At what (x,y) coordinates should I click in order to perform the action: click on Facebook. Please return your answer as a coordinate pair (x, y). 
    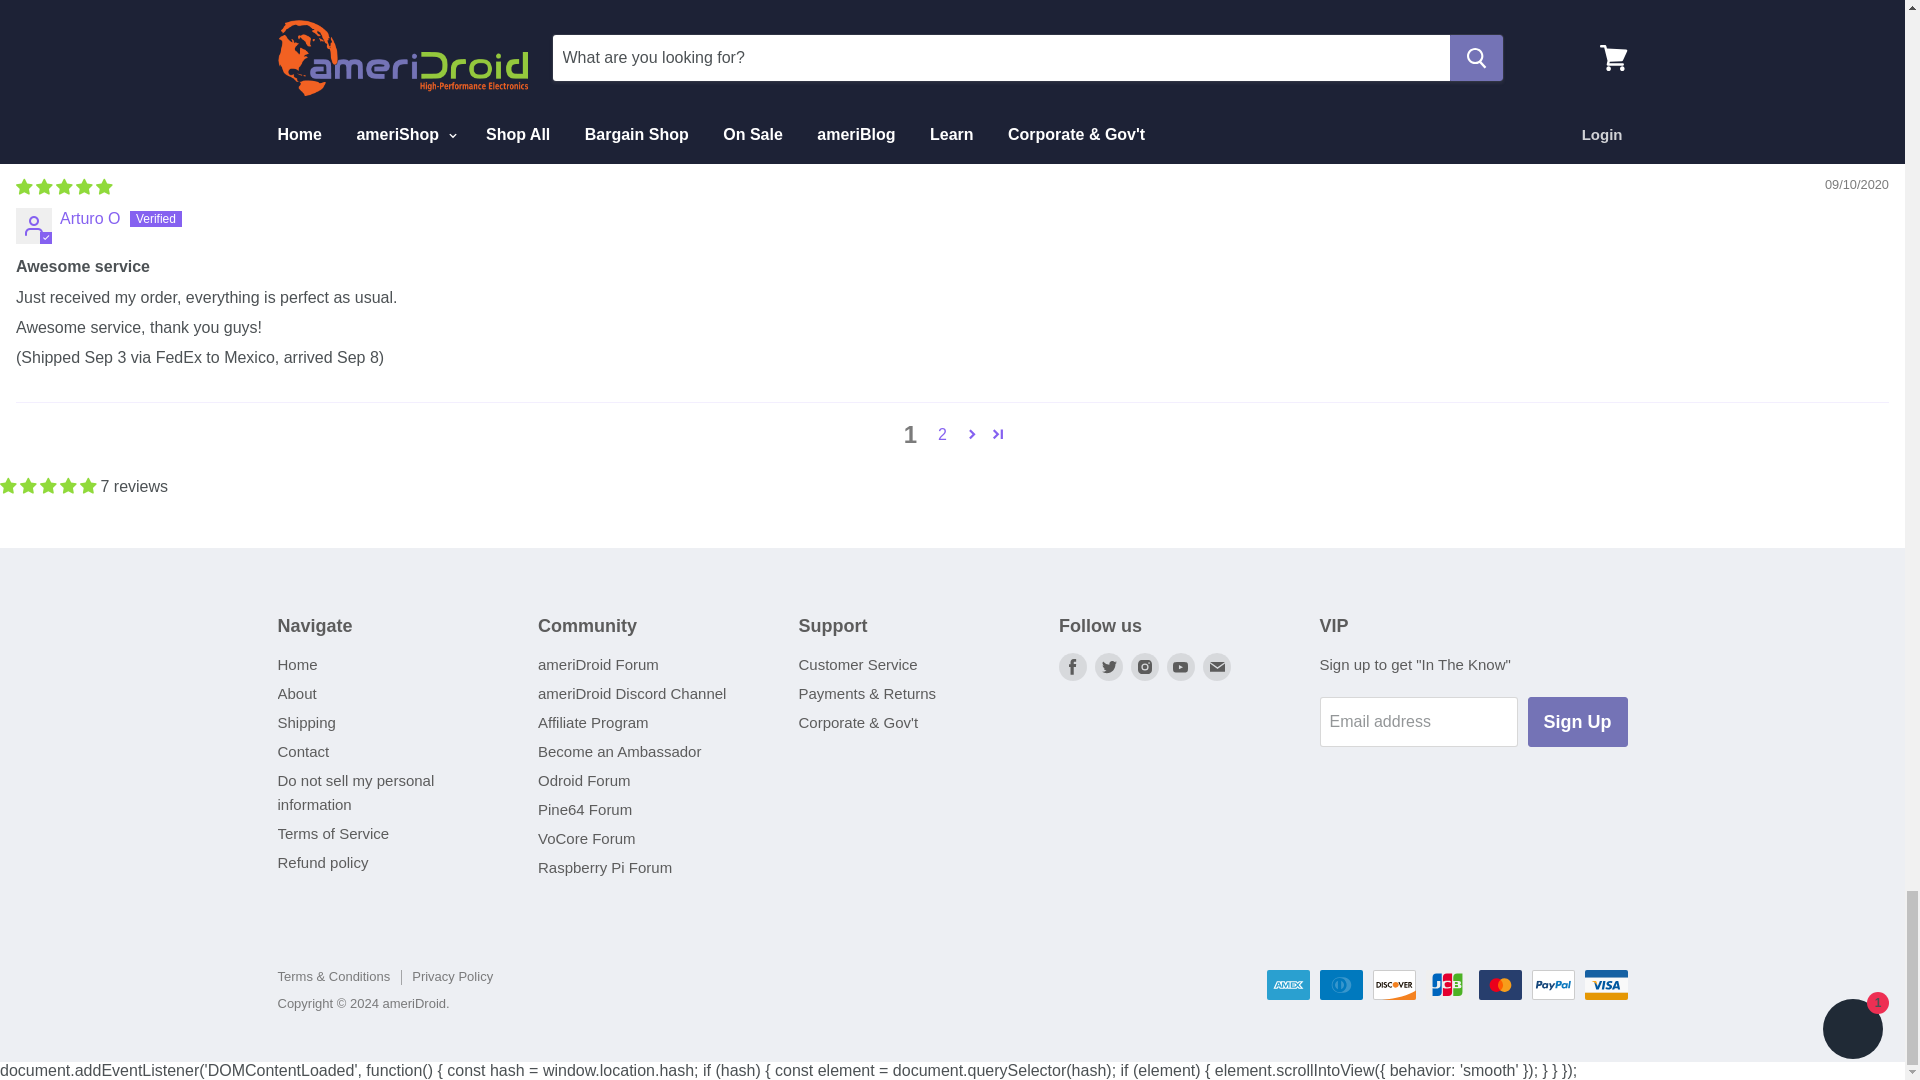
    Looking at the image, I should click on (1072, 666).